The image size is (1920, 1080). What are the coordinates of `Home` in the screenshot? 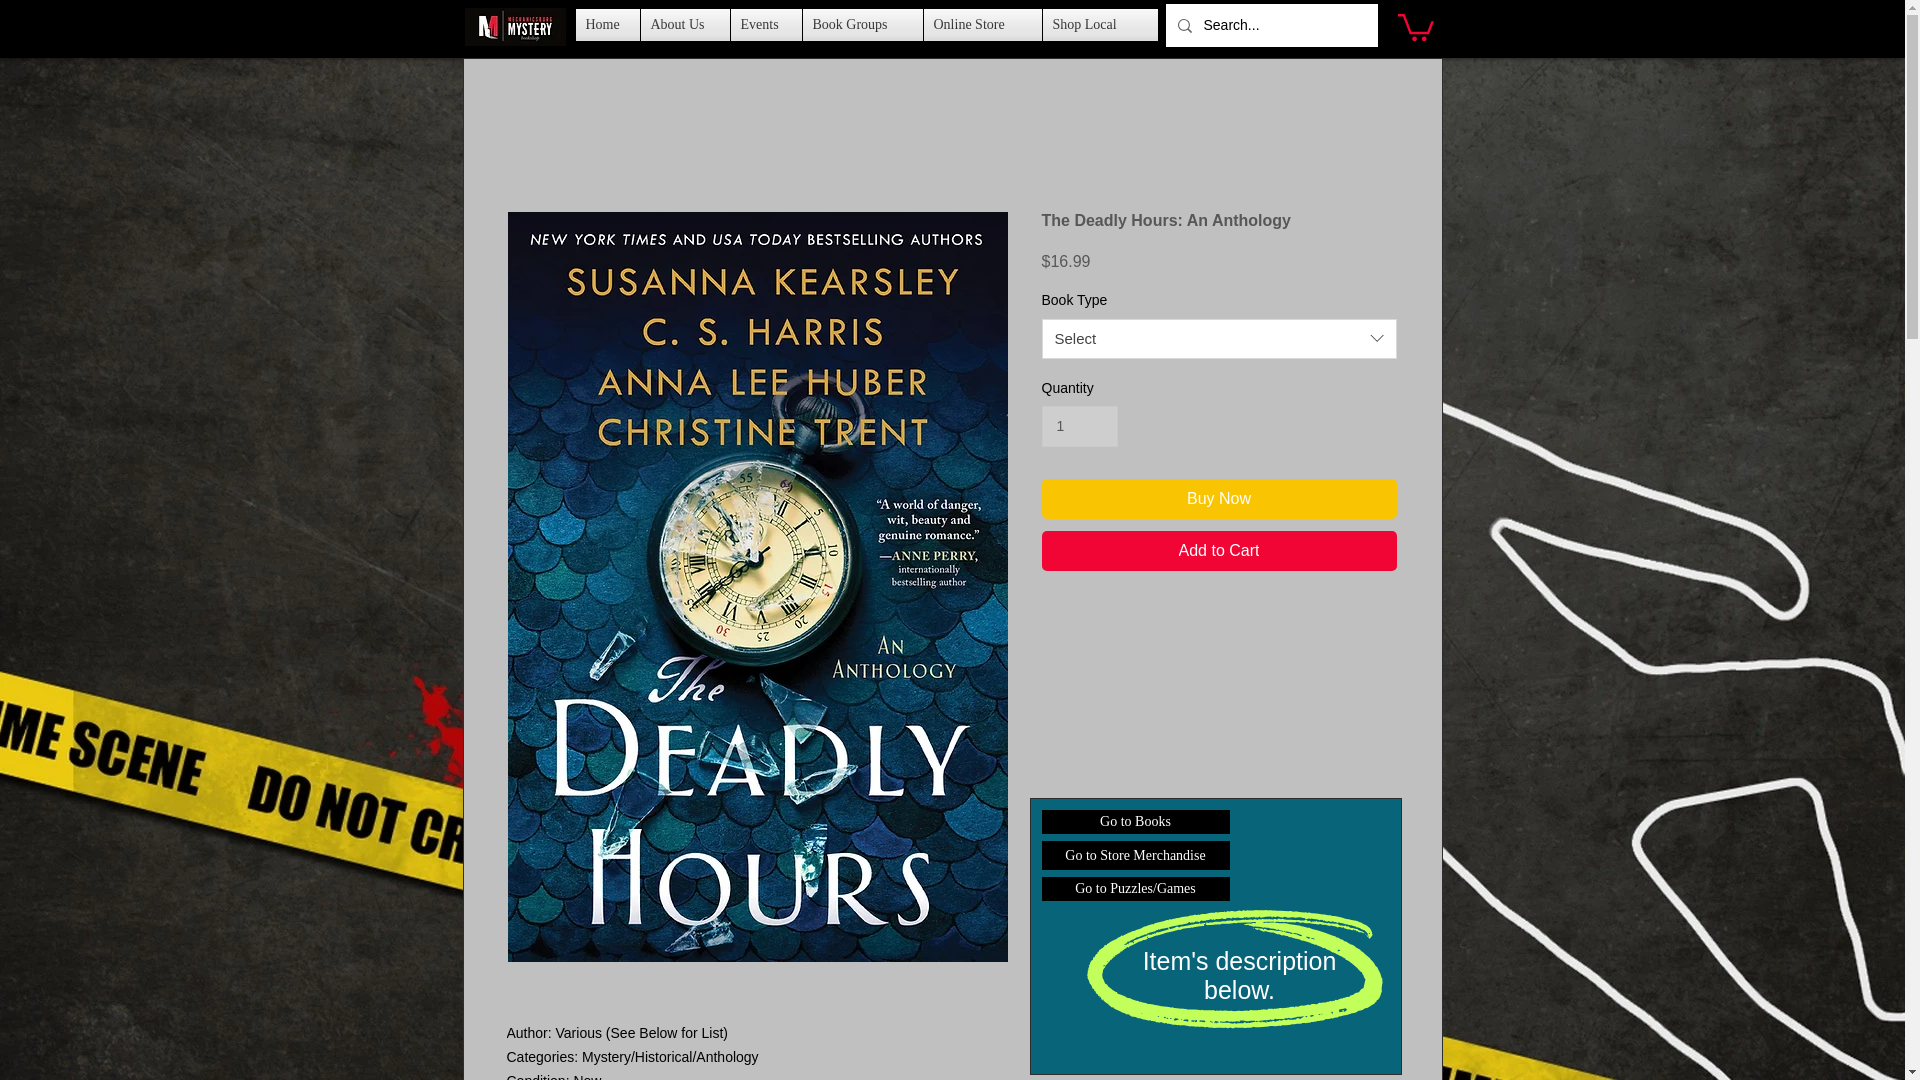 It's located at (608, 24).